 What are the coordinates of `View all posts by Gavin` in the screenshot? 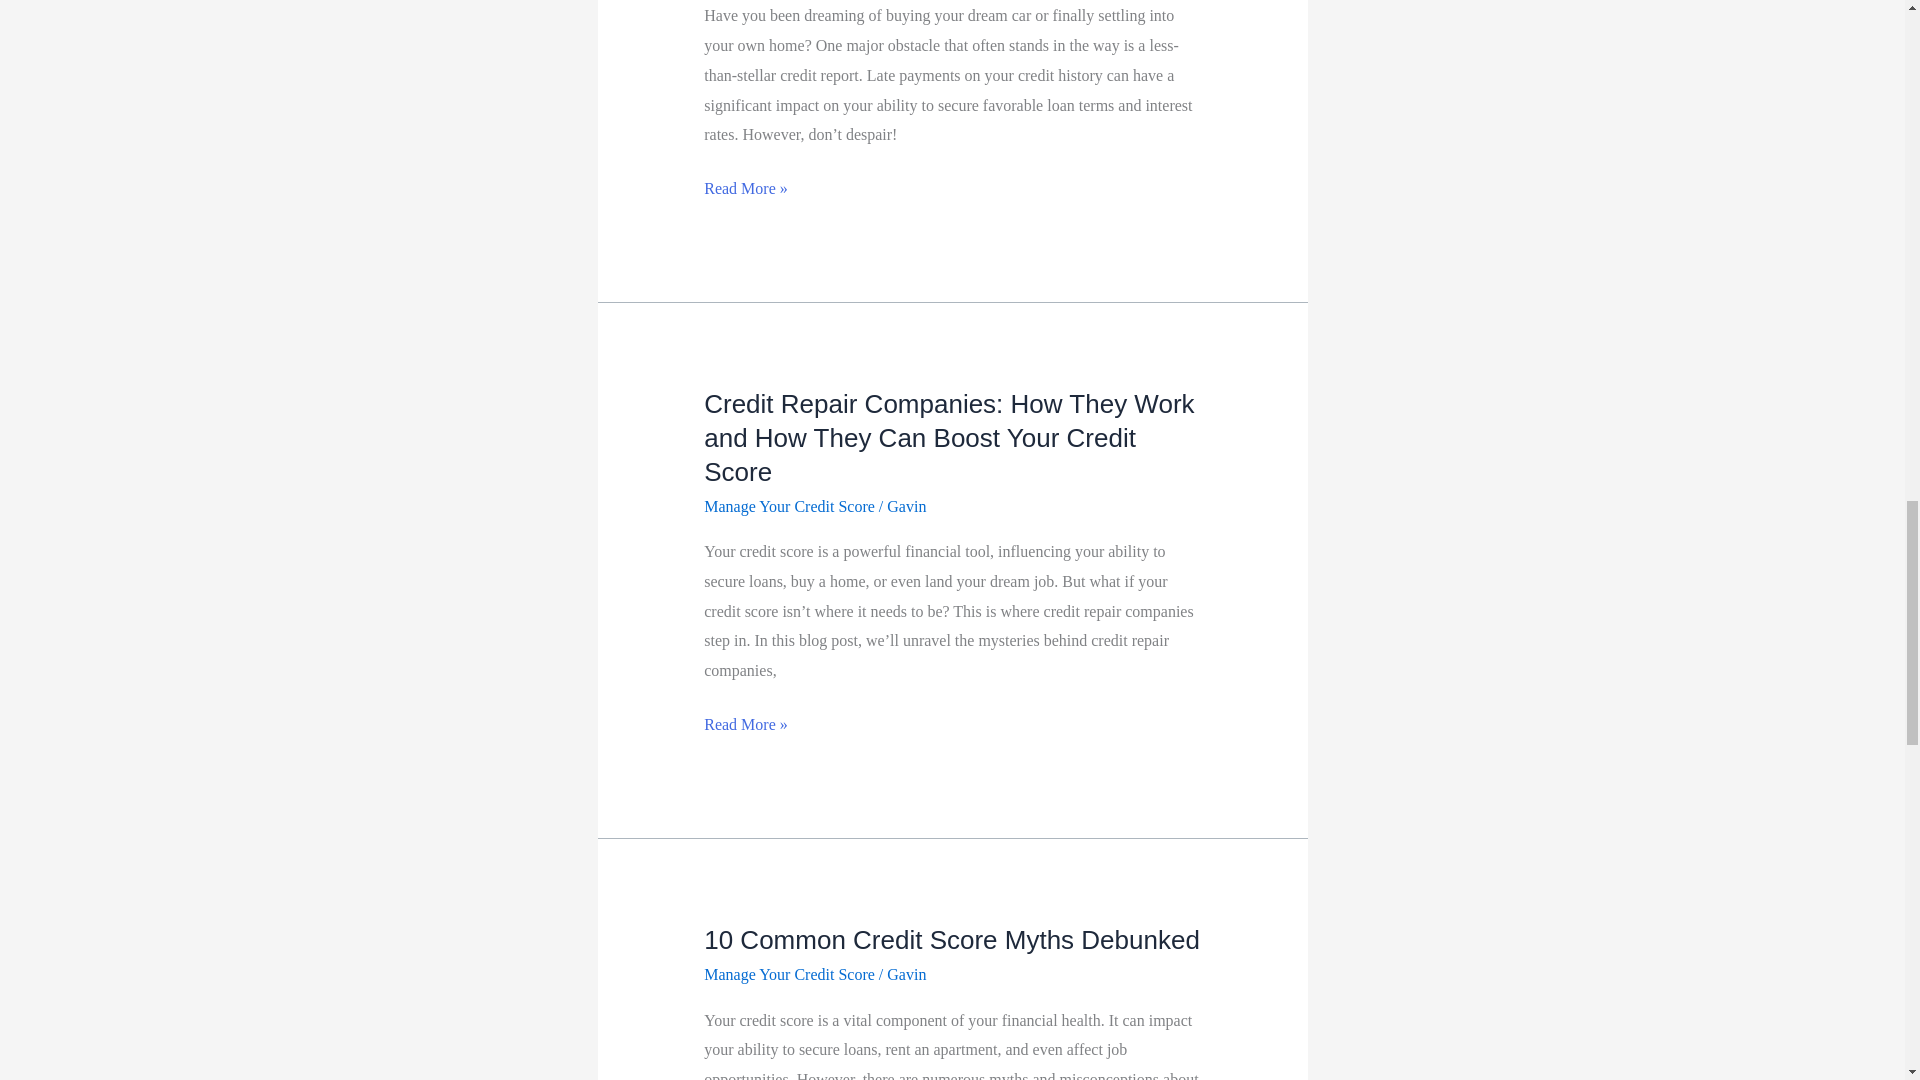 It's located at (906, 506).